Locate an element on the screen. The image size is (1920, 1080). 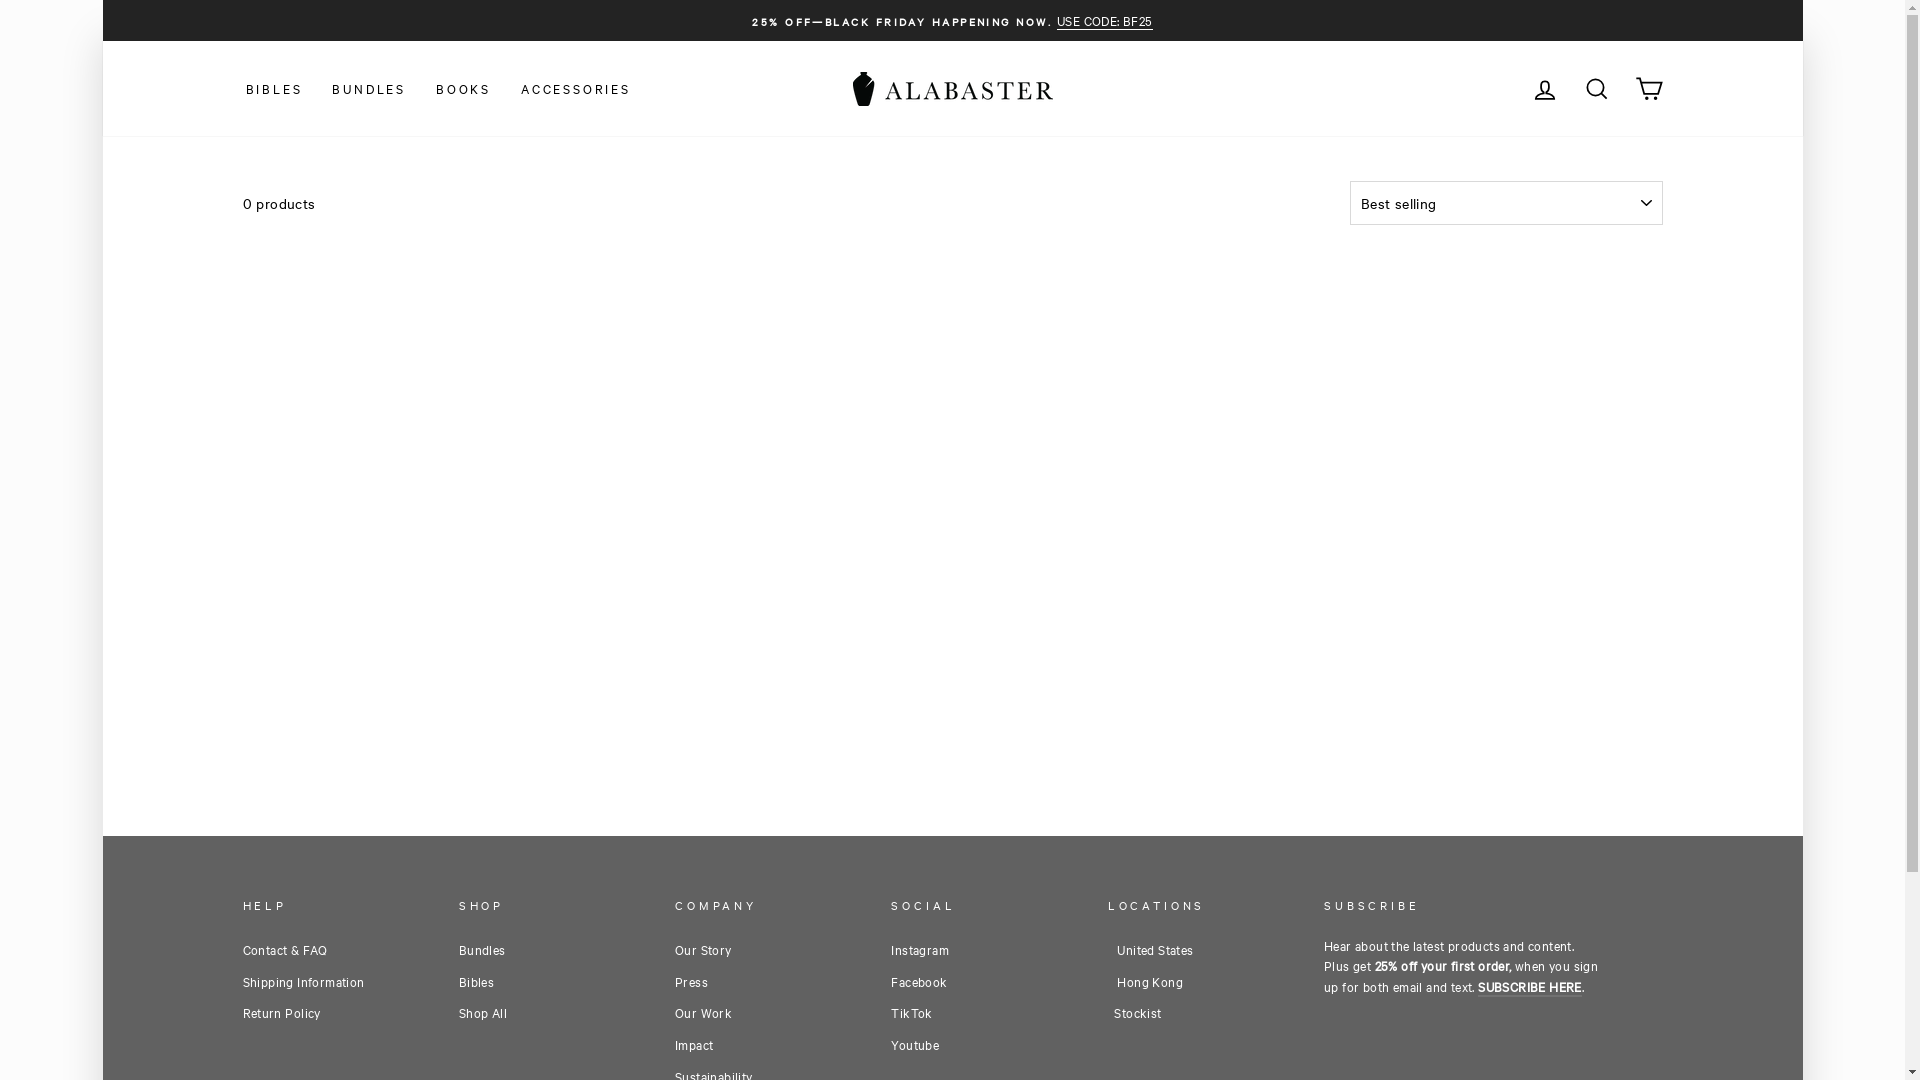
Our Work is located at coordinates (704, 1012).